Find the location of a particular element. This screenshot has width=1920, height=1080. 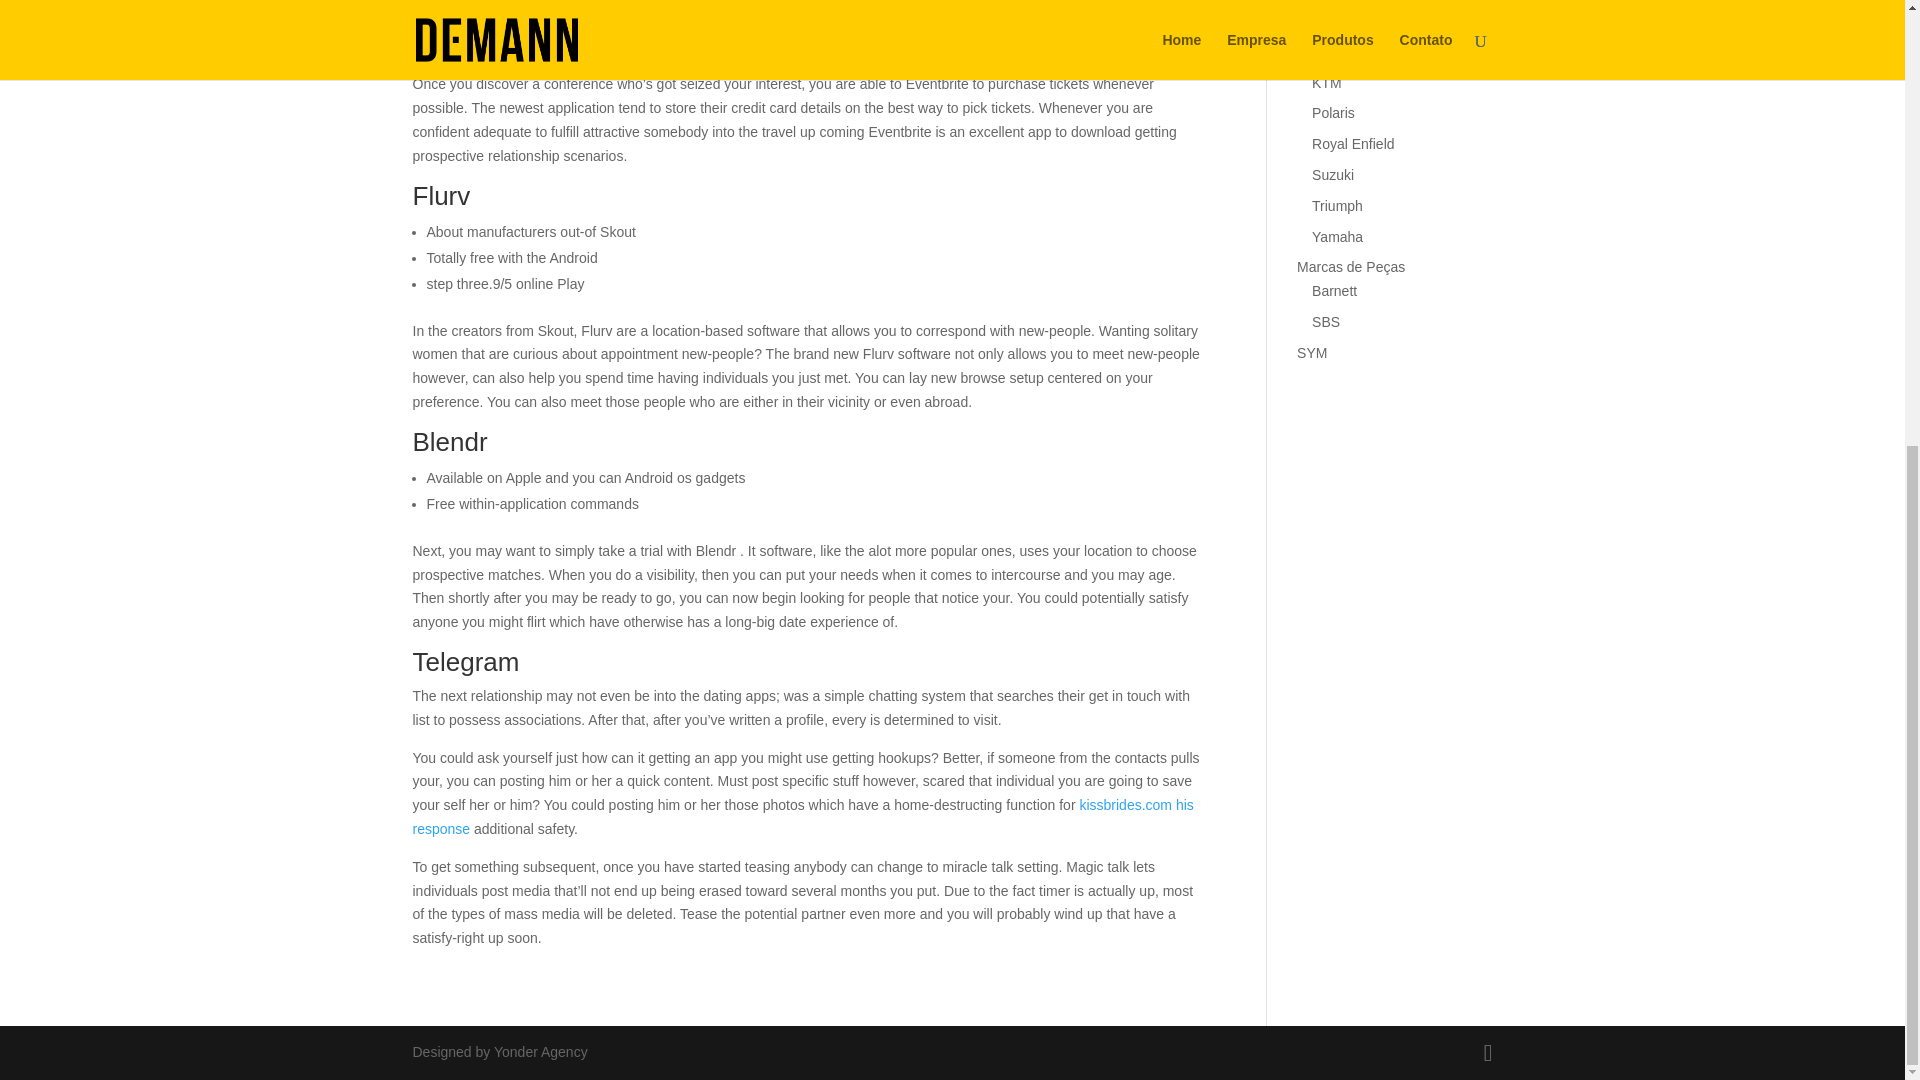

kissbrides.com his response is located at coordinates (802, 817).